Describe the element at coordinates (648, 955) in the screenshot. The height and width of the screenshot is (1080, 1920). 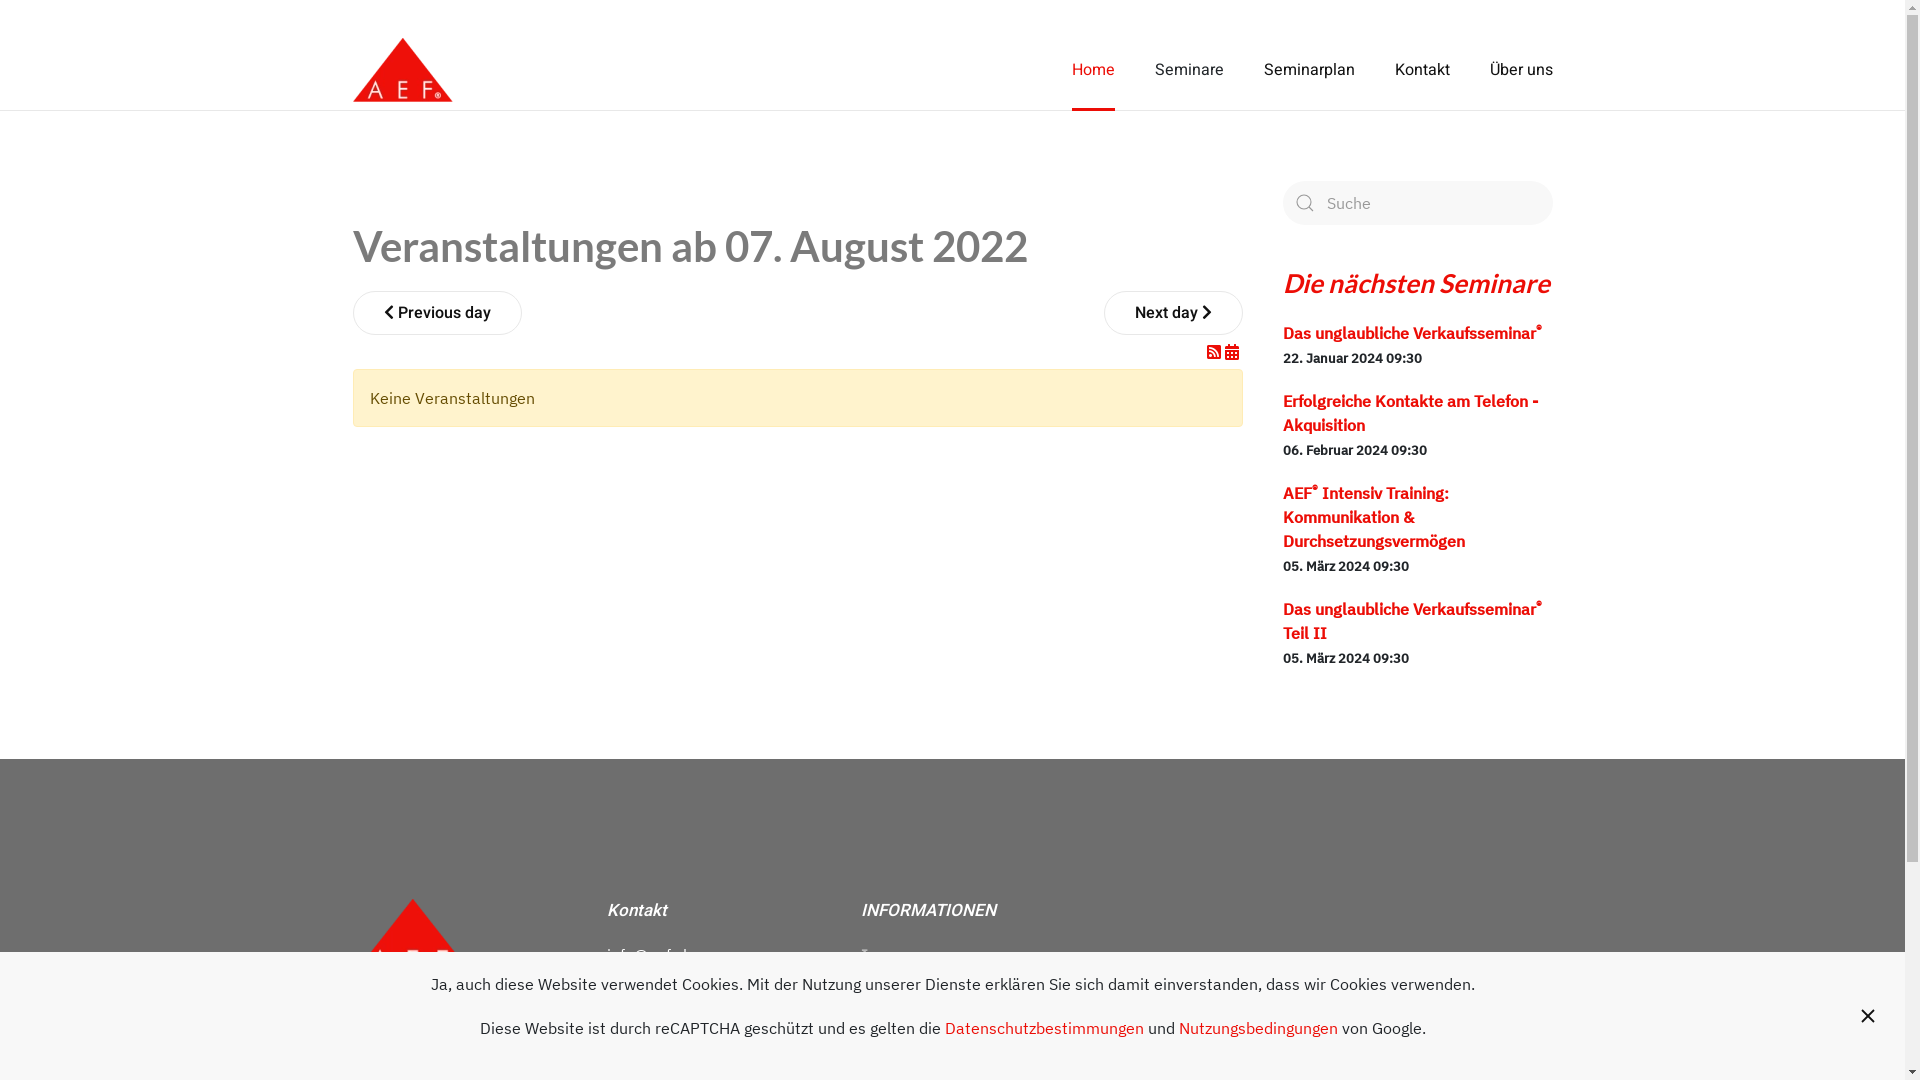
I see `info@aef.ch` at that location.